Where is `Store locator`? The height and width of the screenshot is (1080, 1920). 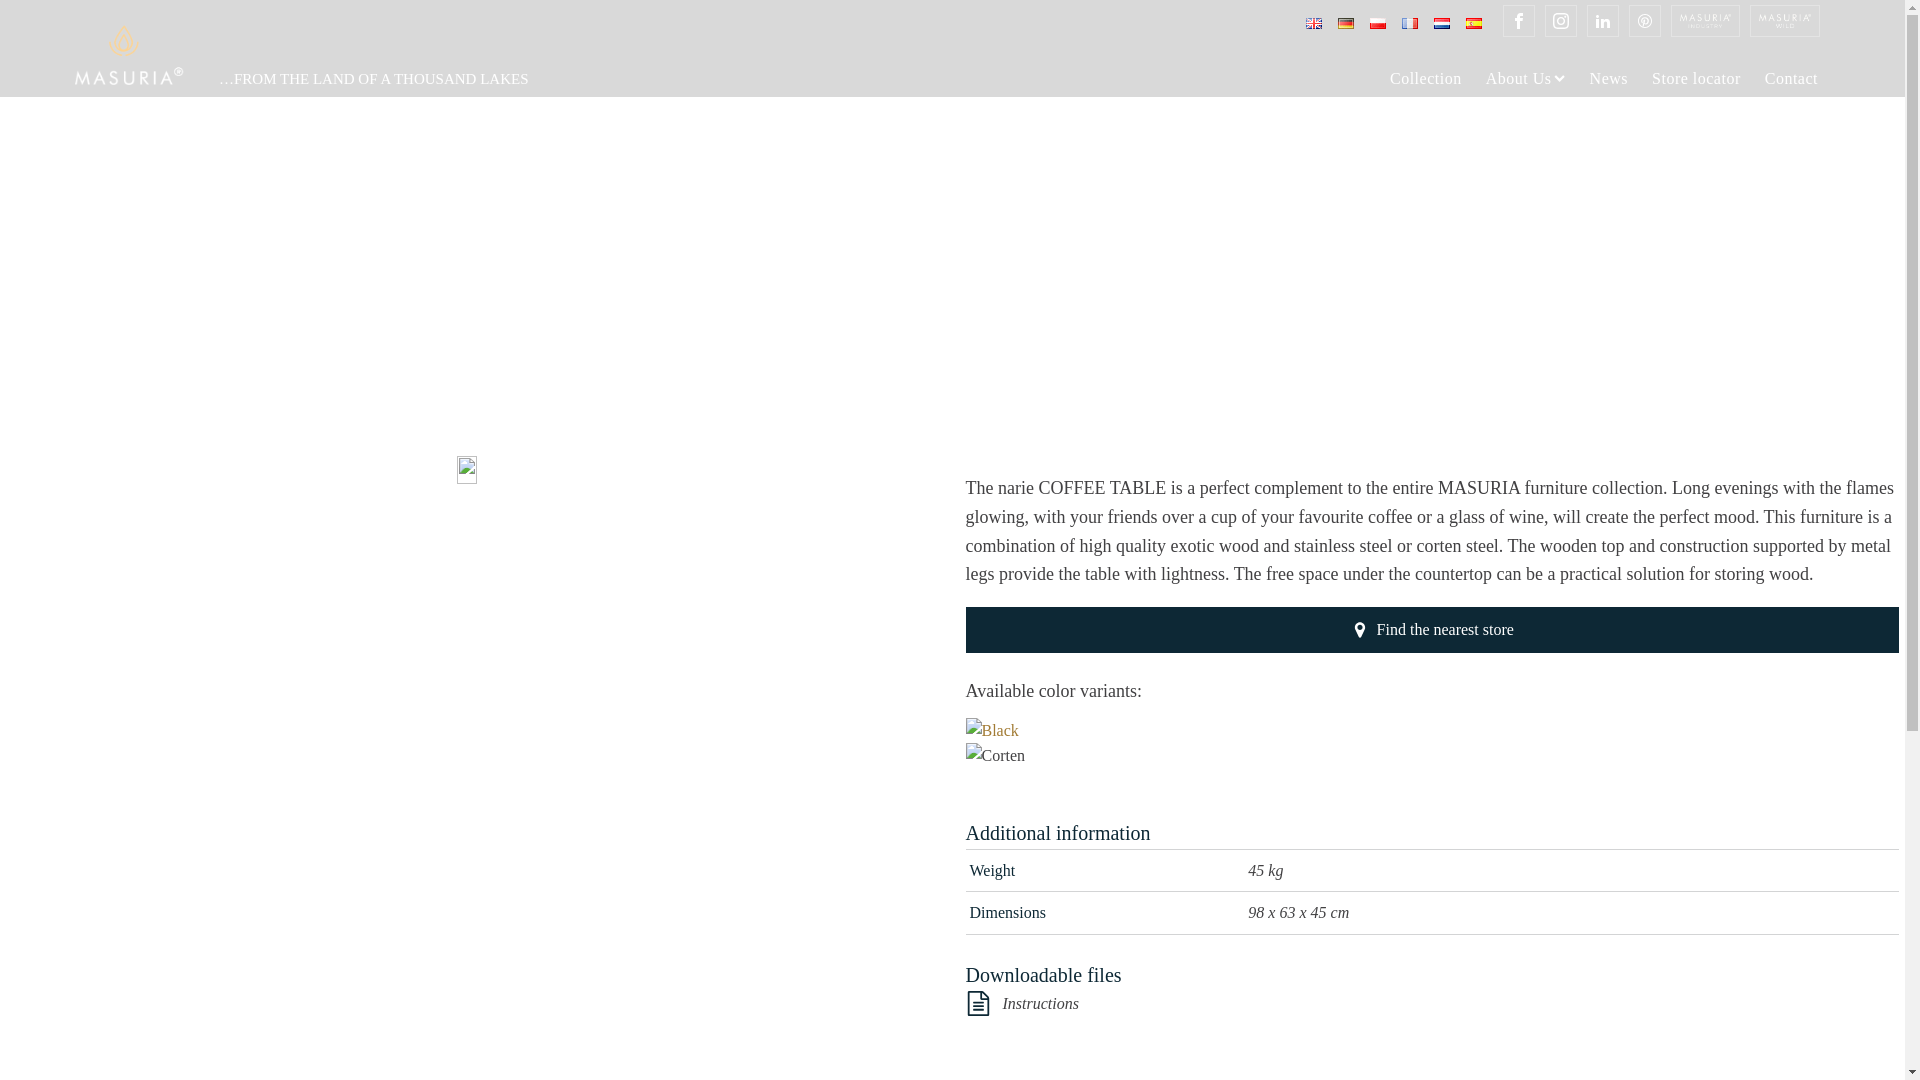
Store locator is located at coordinates (1696, 79).